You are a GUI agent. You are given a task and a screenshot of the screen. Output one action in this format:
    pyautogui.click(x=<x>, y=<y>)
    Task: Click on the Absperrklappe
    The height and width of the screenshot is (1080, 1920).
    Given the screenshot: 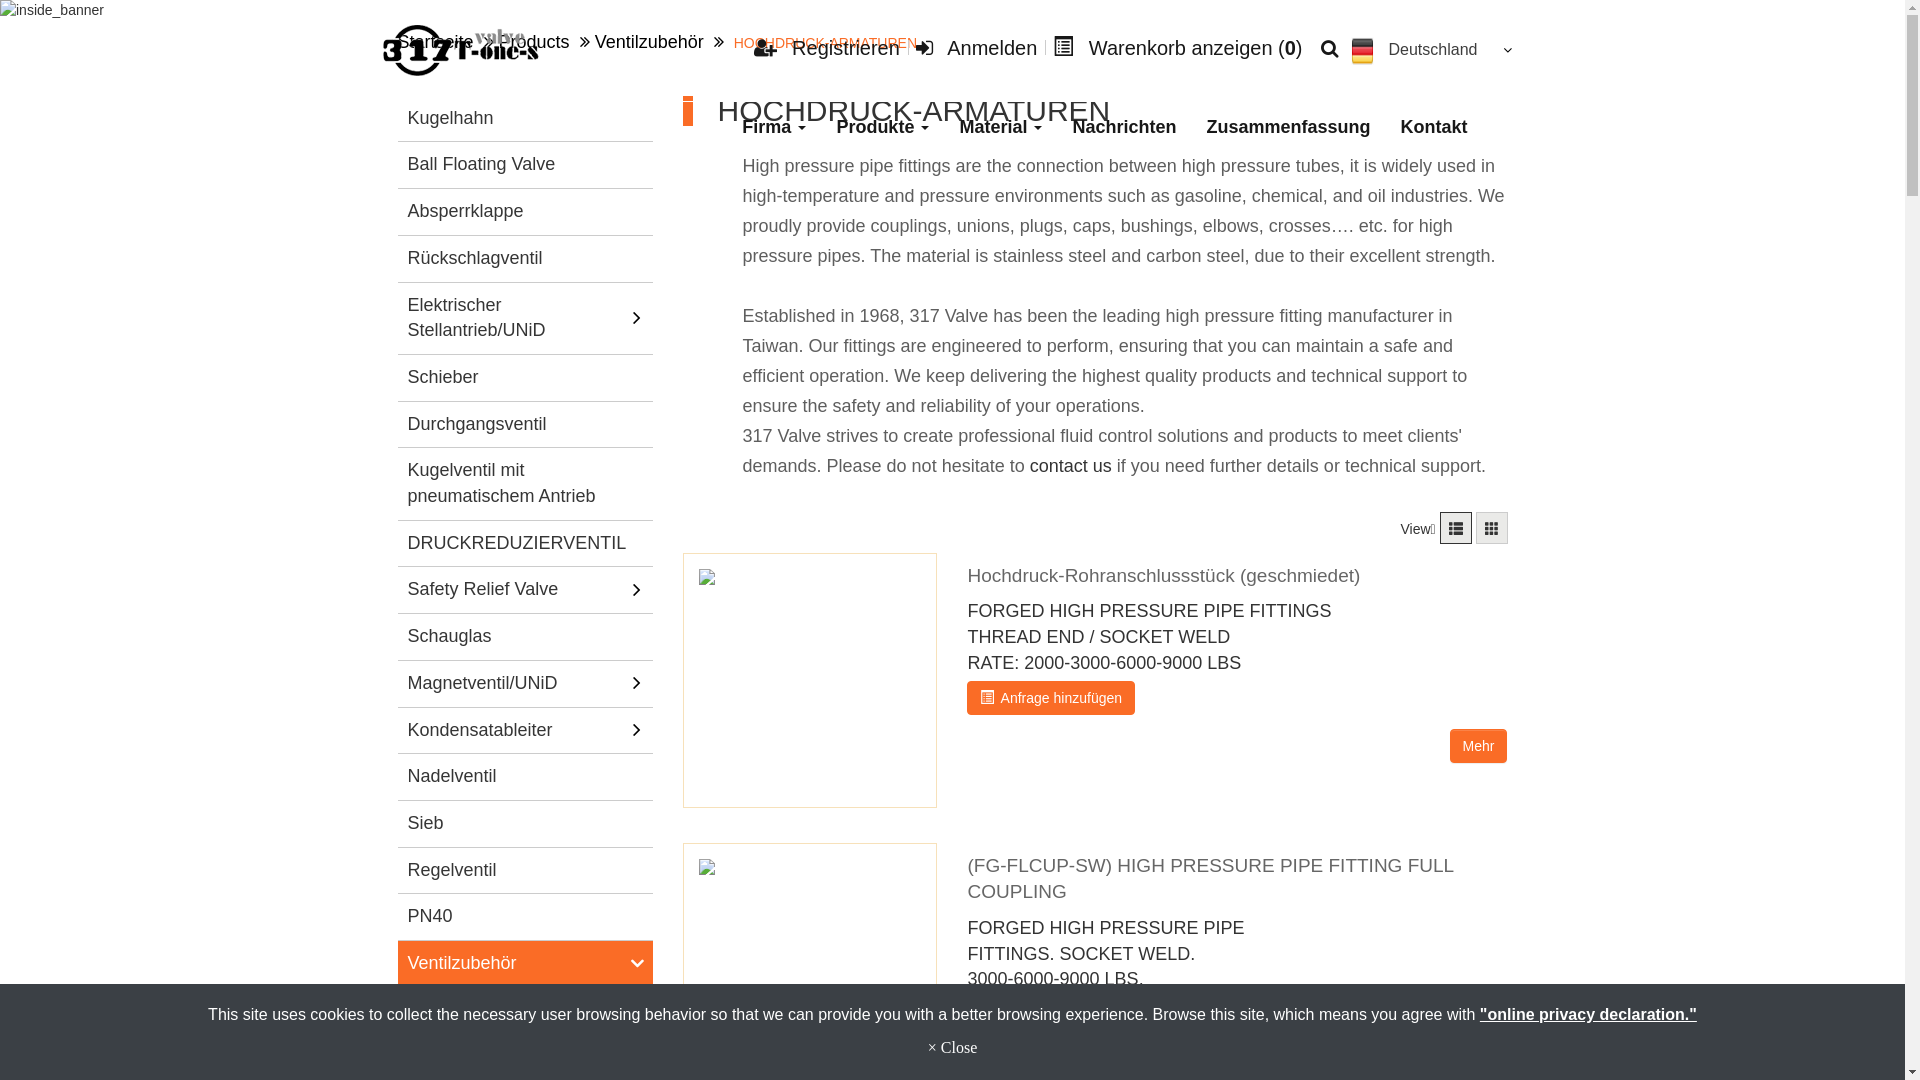 What is the action you would take?
    pyautogui.click(x=524, y=212)
    